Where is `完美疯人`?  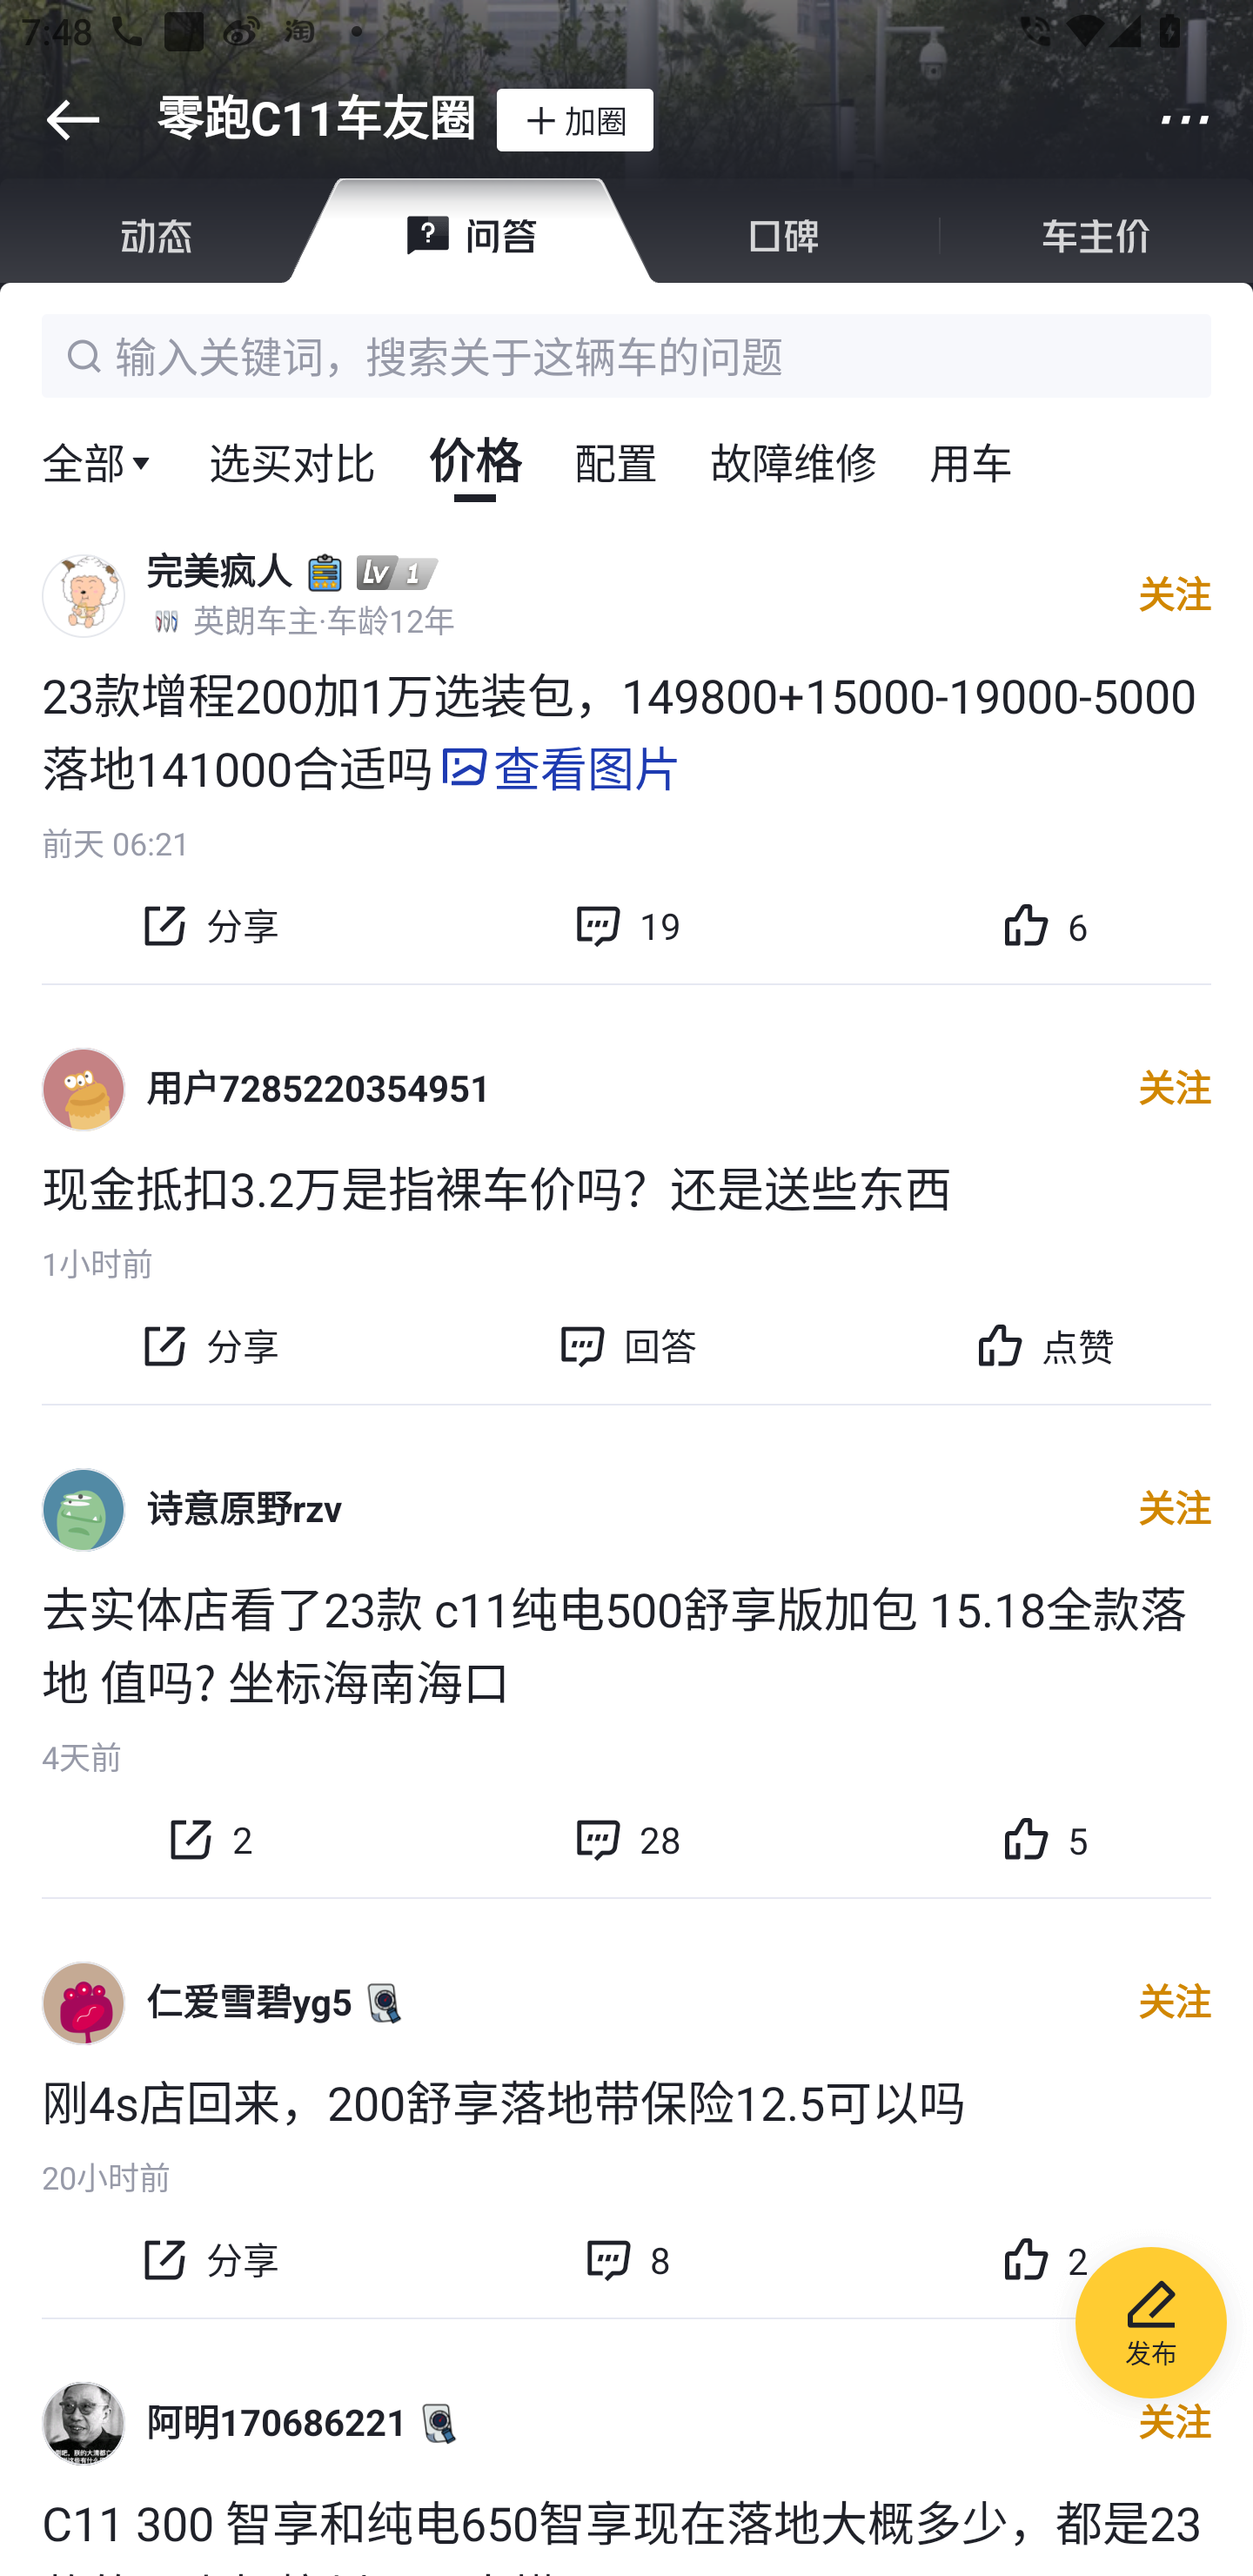 完美疯人 is located at coordinates (219, 571).